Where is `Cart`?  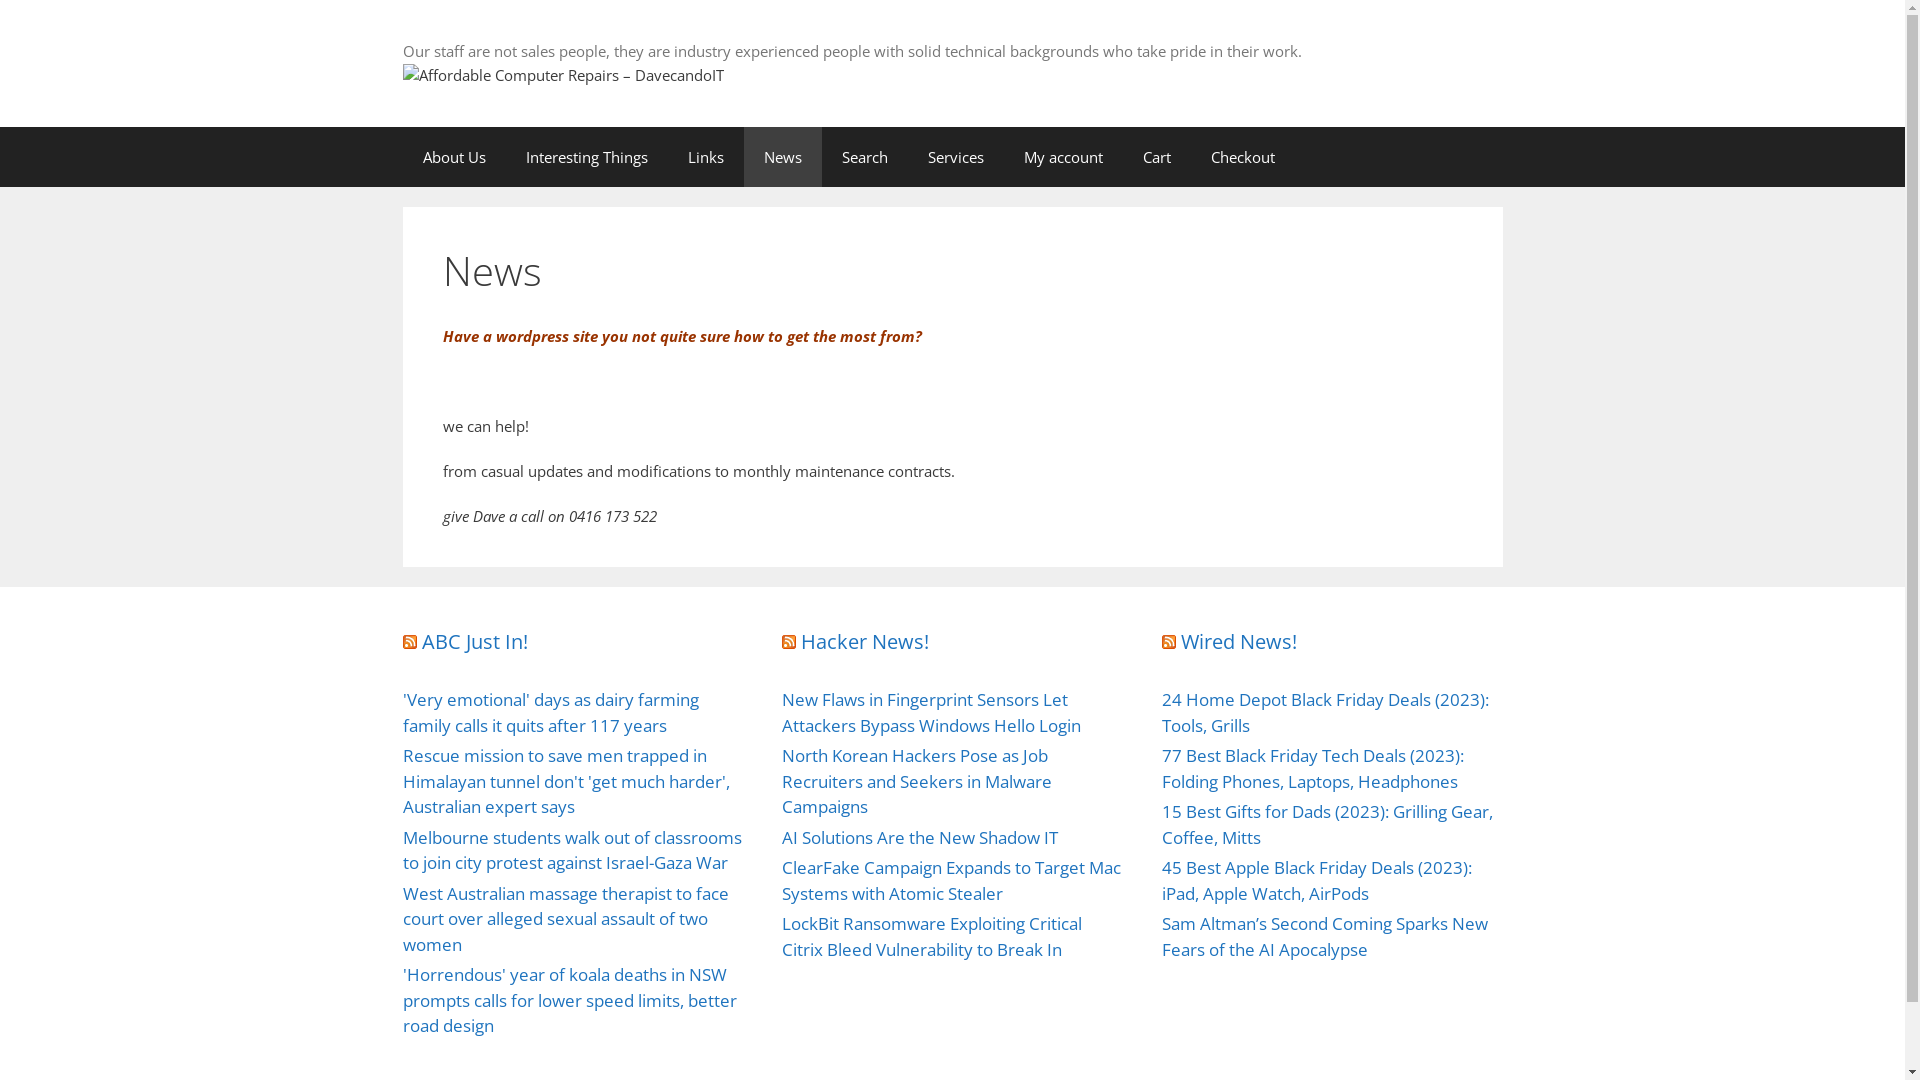
Cart is located at coordinates (1156, 156).